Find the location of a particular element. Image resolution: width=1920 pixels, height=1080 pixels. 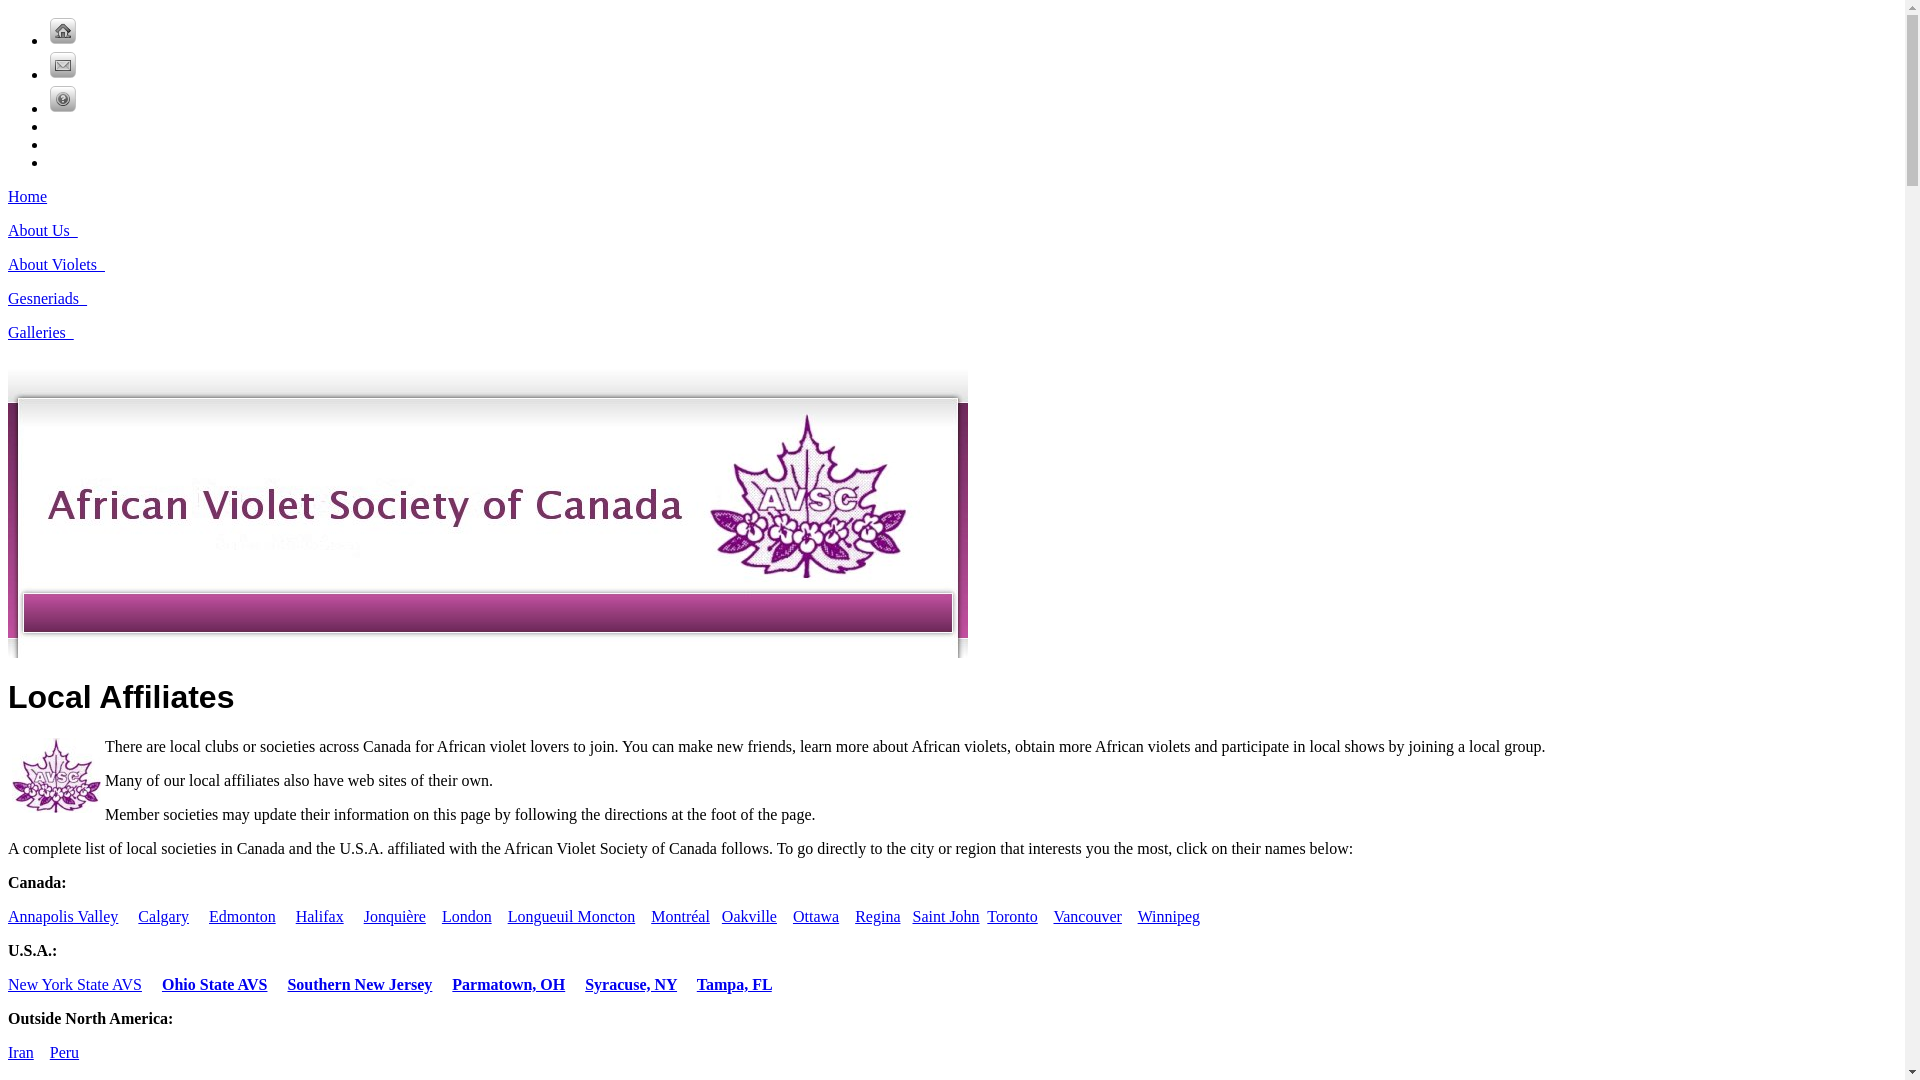

Calgary is located at coordinates (164, 916).